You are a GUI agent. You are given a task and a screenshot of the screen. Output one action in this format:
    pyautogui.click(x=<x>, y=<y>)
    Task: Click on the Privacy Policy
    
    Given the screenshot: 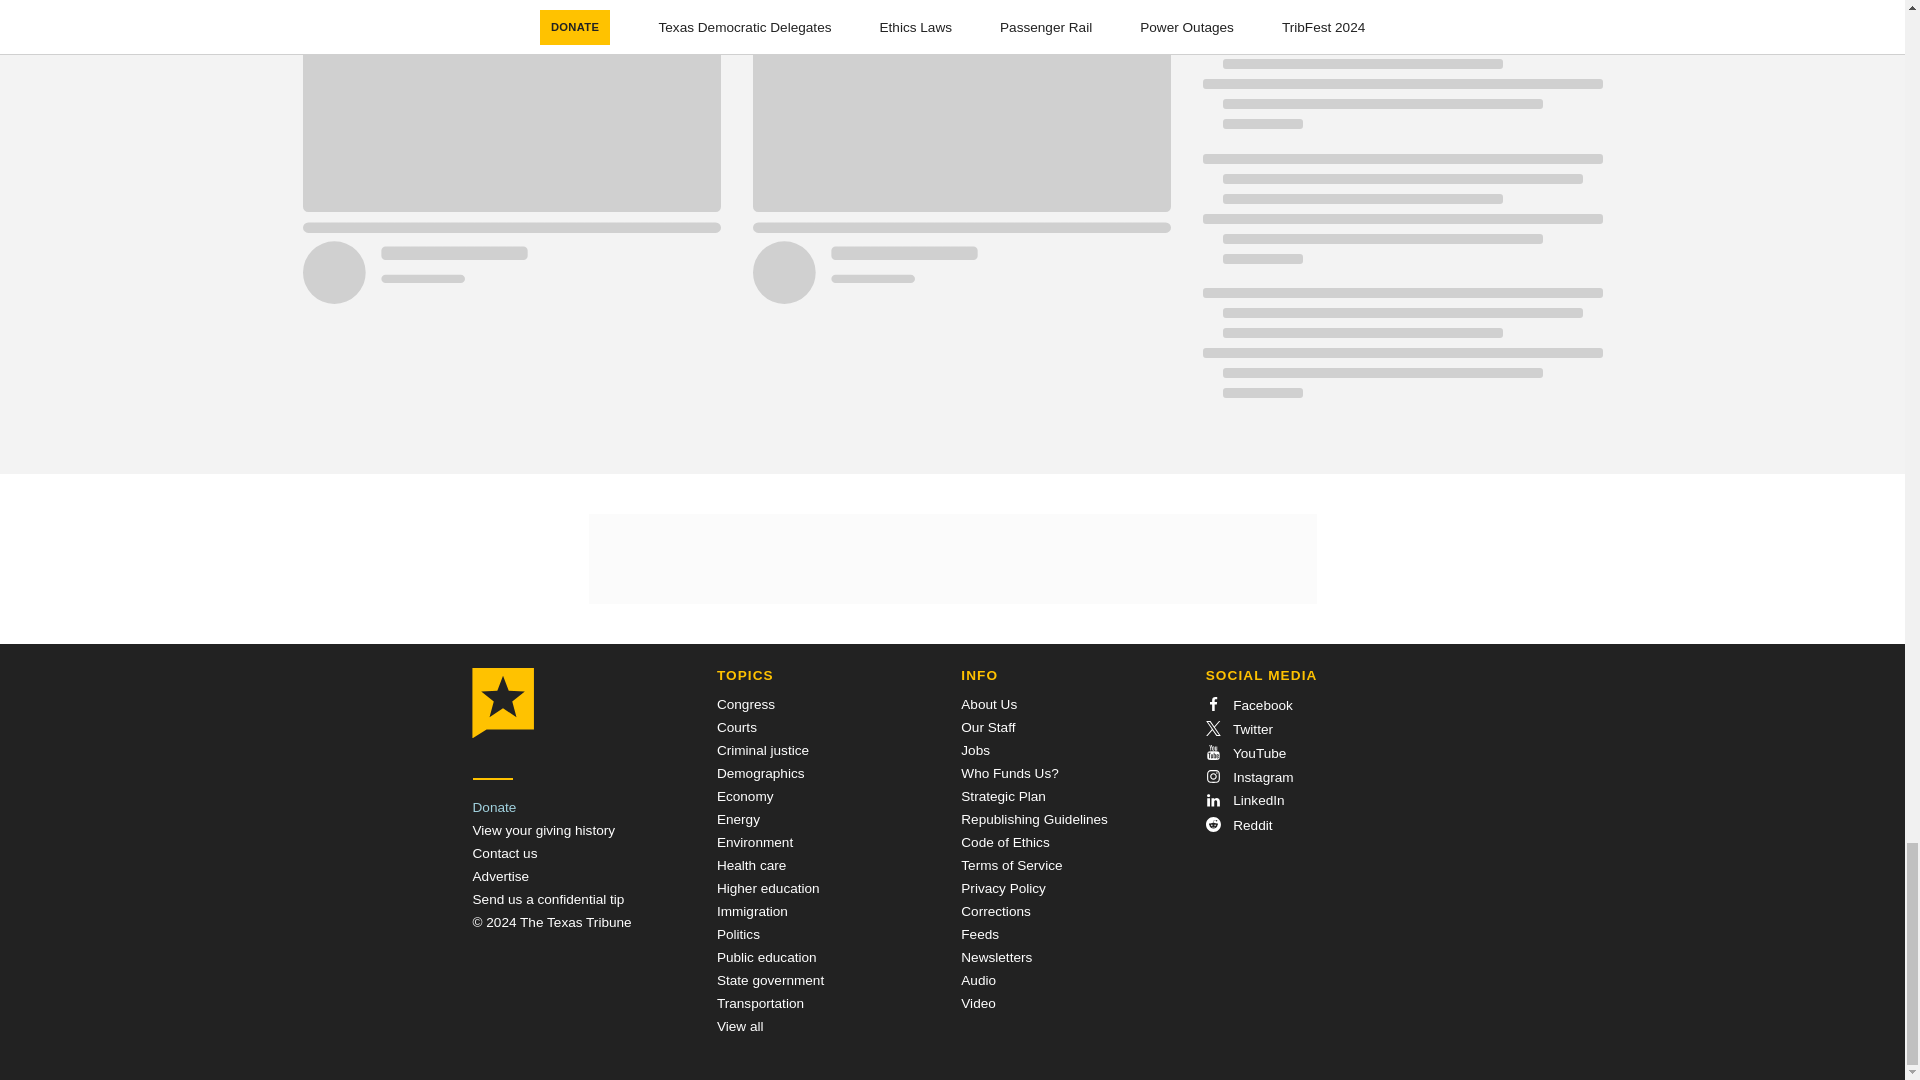 What is the action you would take?
    pyautogui.click(x=1004, y=888)
    